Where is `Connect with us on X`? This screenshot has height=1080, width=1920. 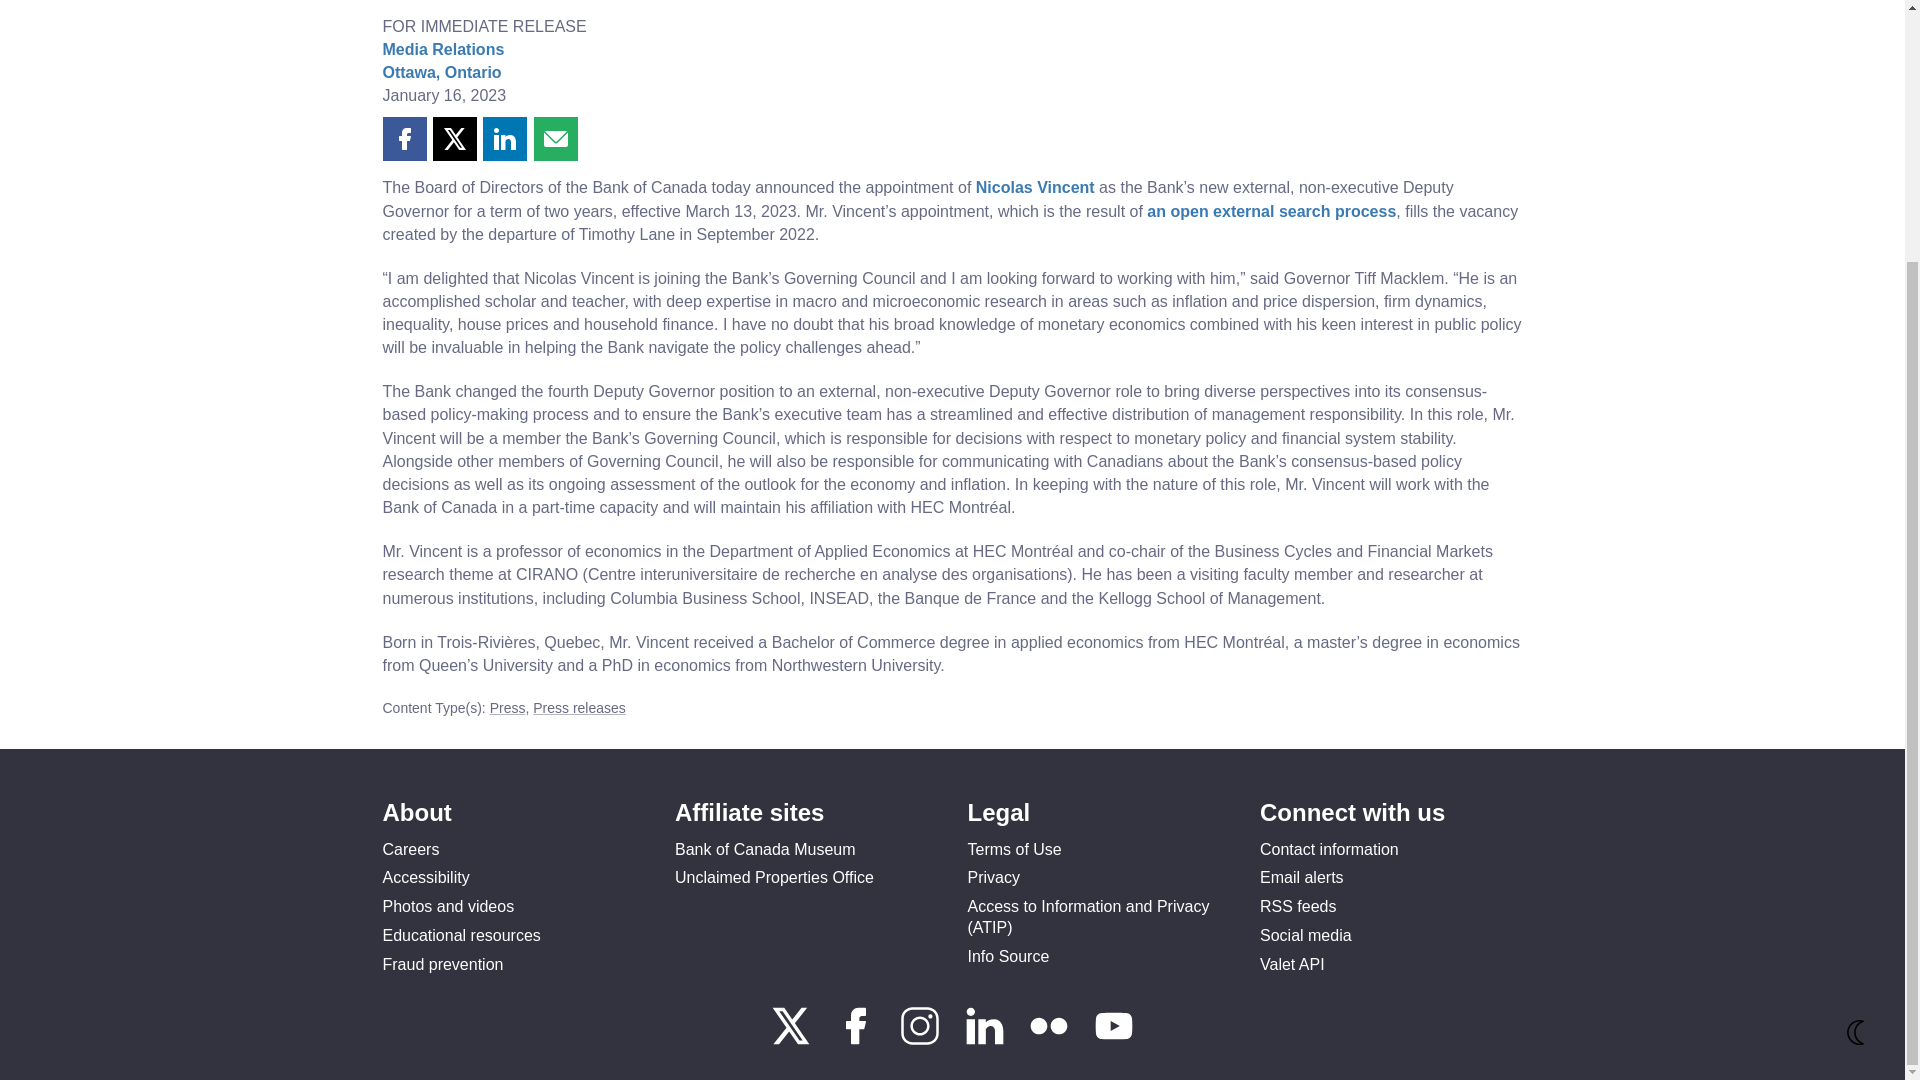
Connect with us on X is located at coordinates (792, 1040).